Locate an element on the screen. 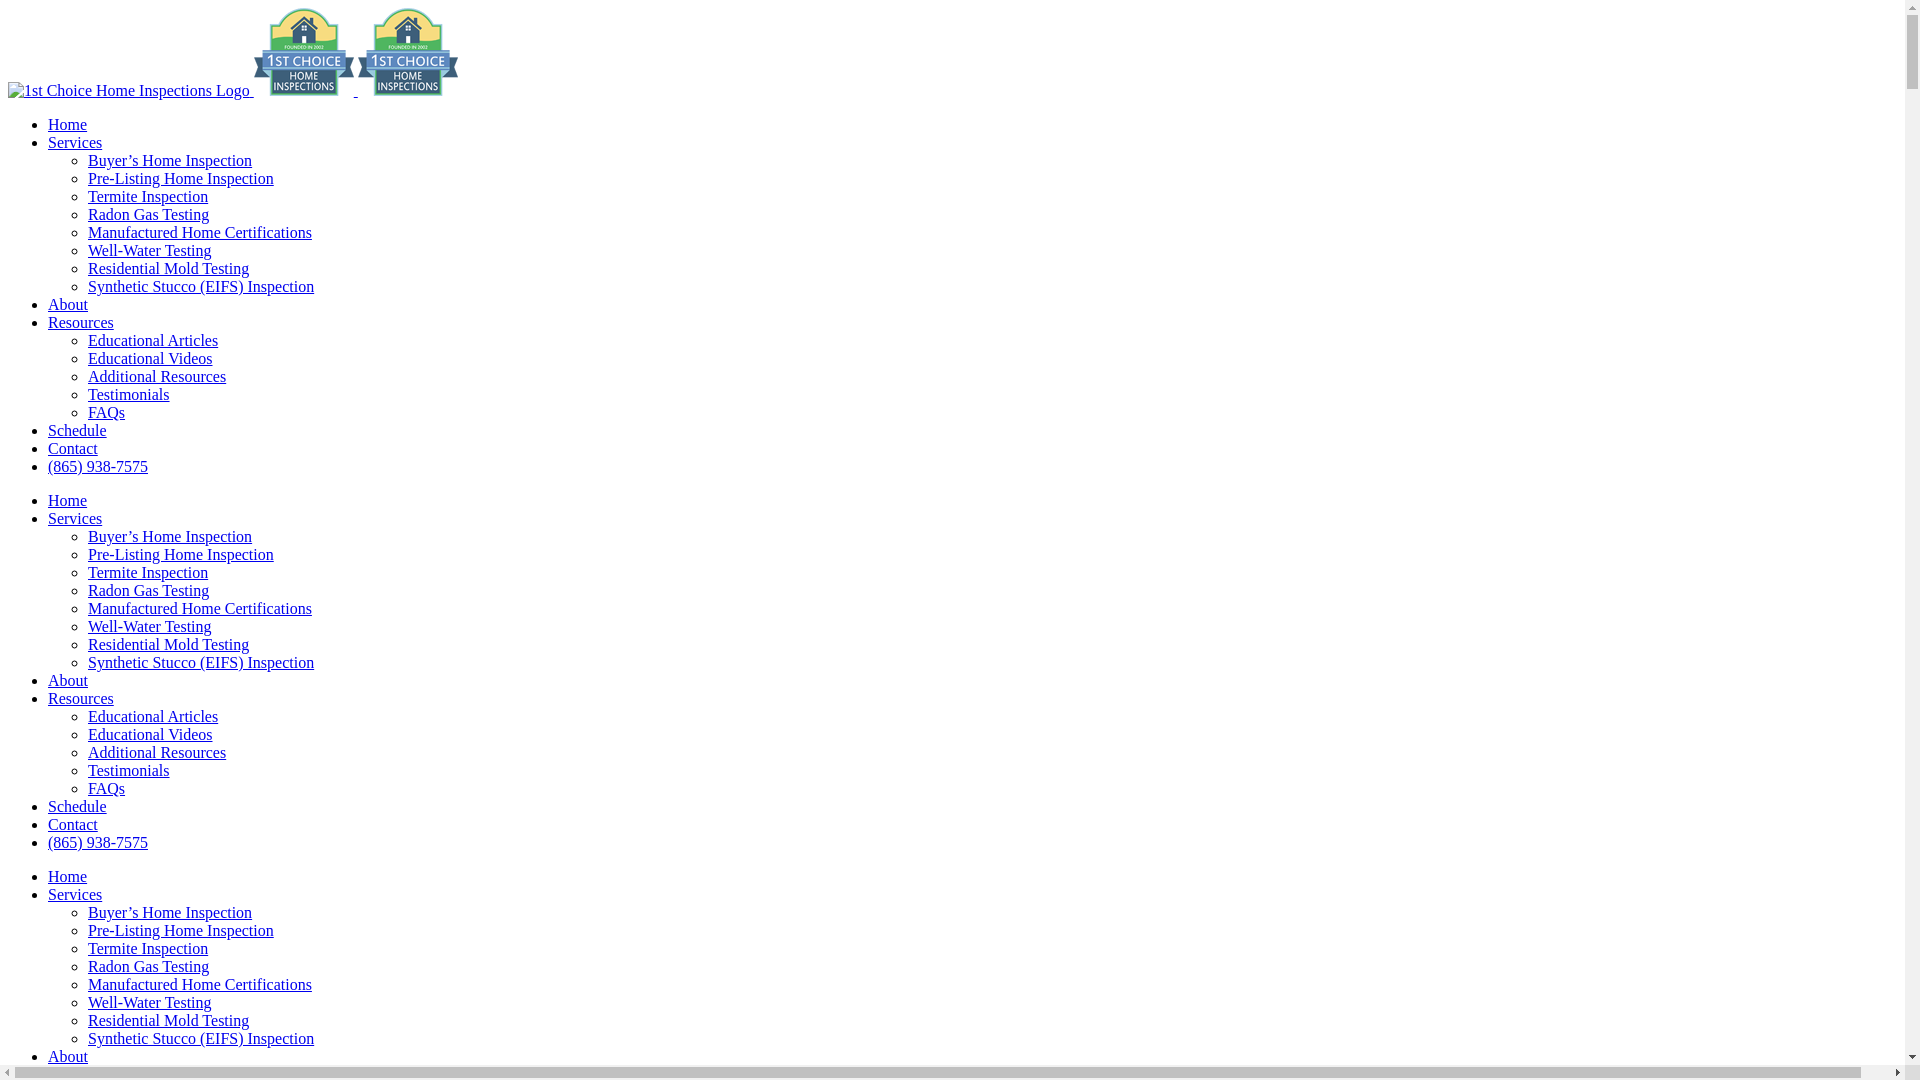 The width and height of the screenshot is (1920, 1080). Manufactured Home Certifications is located at coordinates (200, 232).